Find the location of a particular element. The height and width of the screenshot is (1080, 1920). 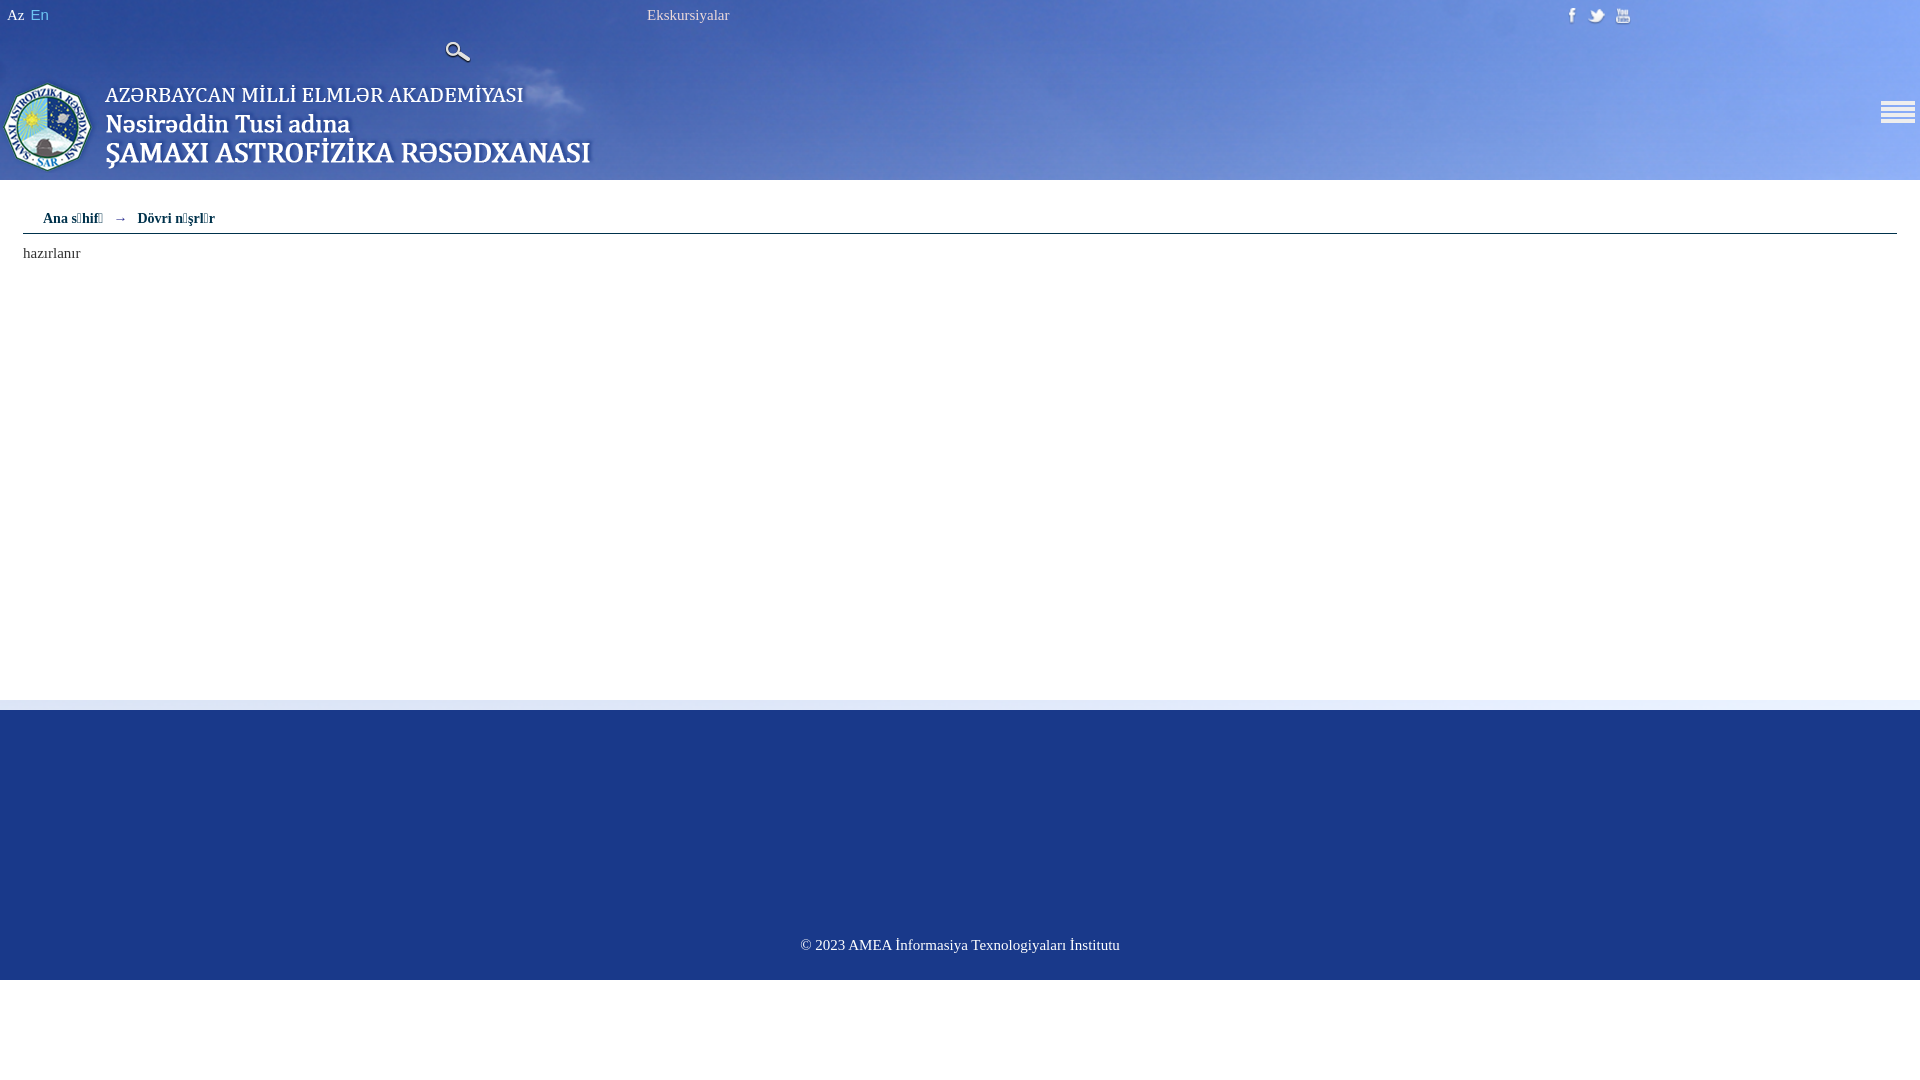

Az is located at coordinates (16, 15).